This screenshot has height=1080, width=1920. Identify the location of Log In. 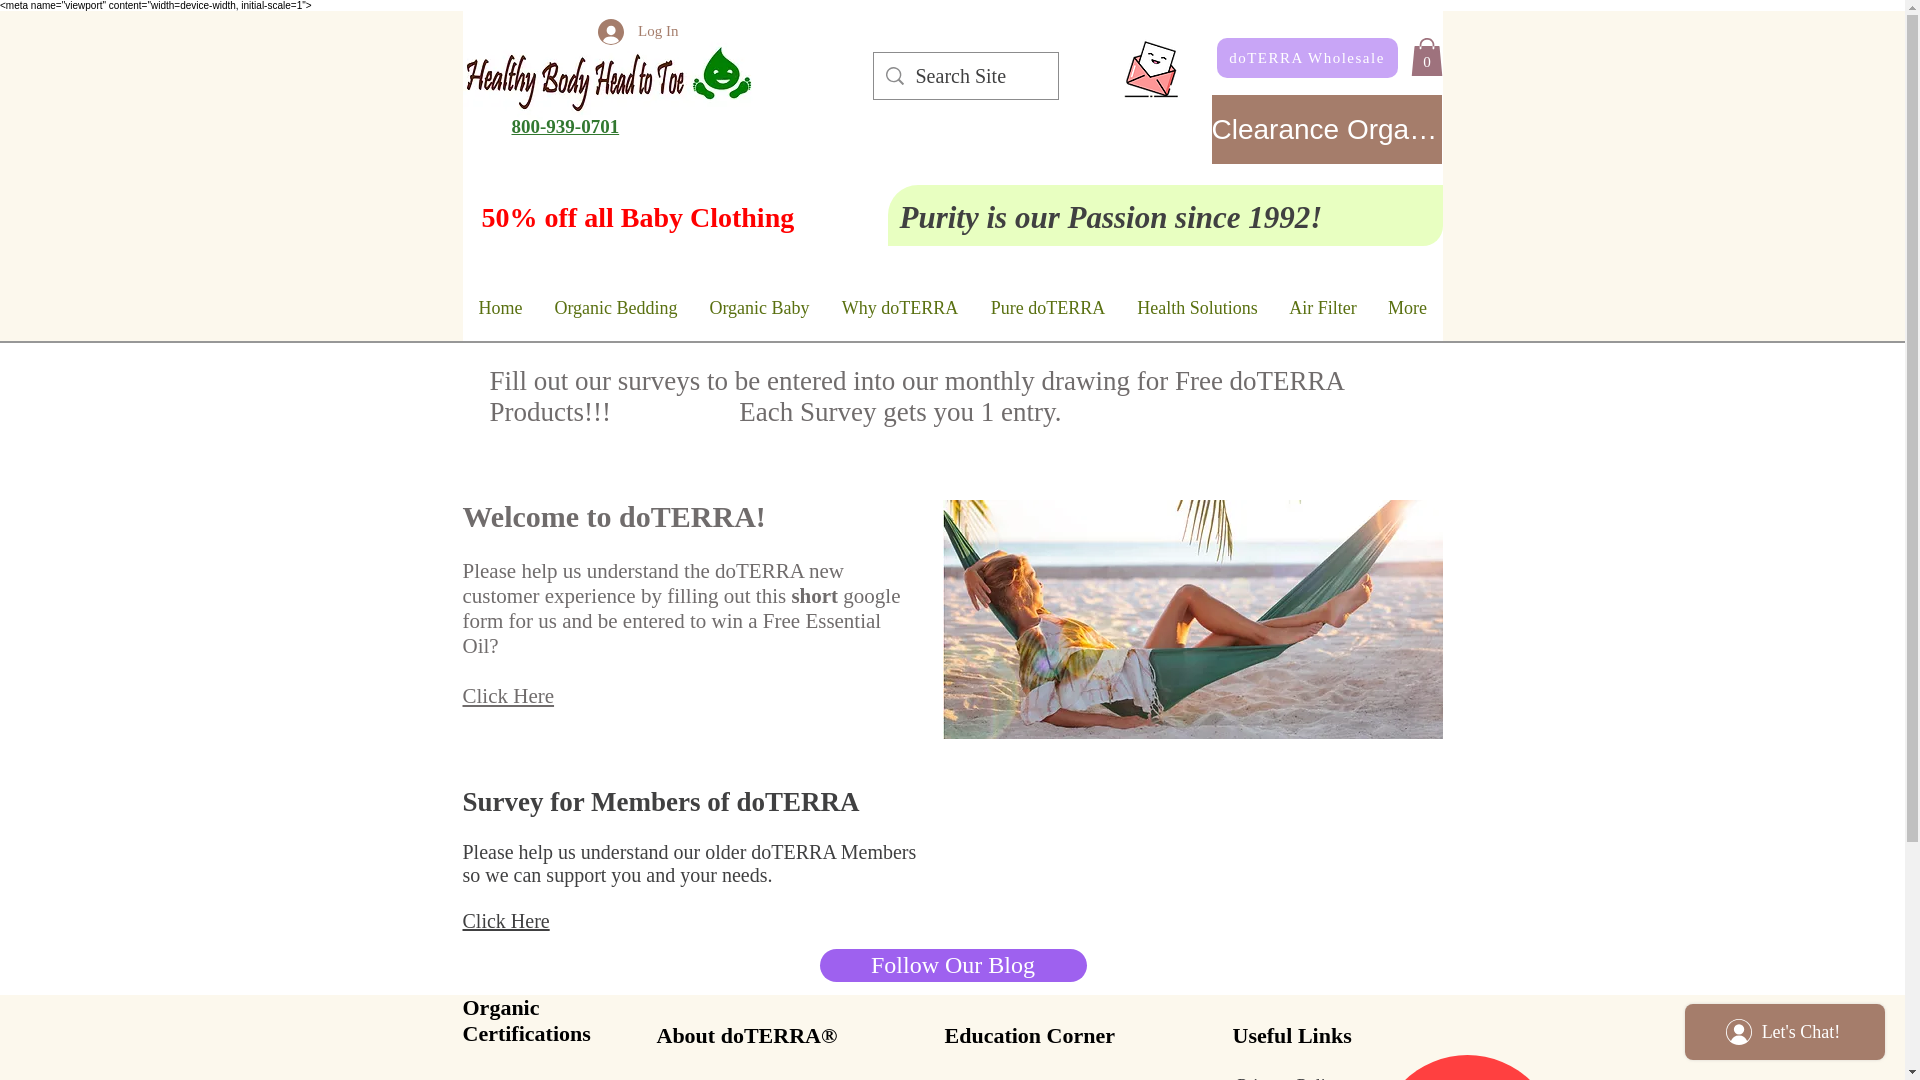
(637, 30).